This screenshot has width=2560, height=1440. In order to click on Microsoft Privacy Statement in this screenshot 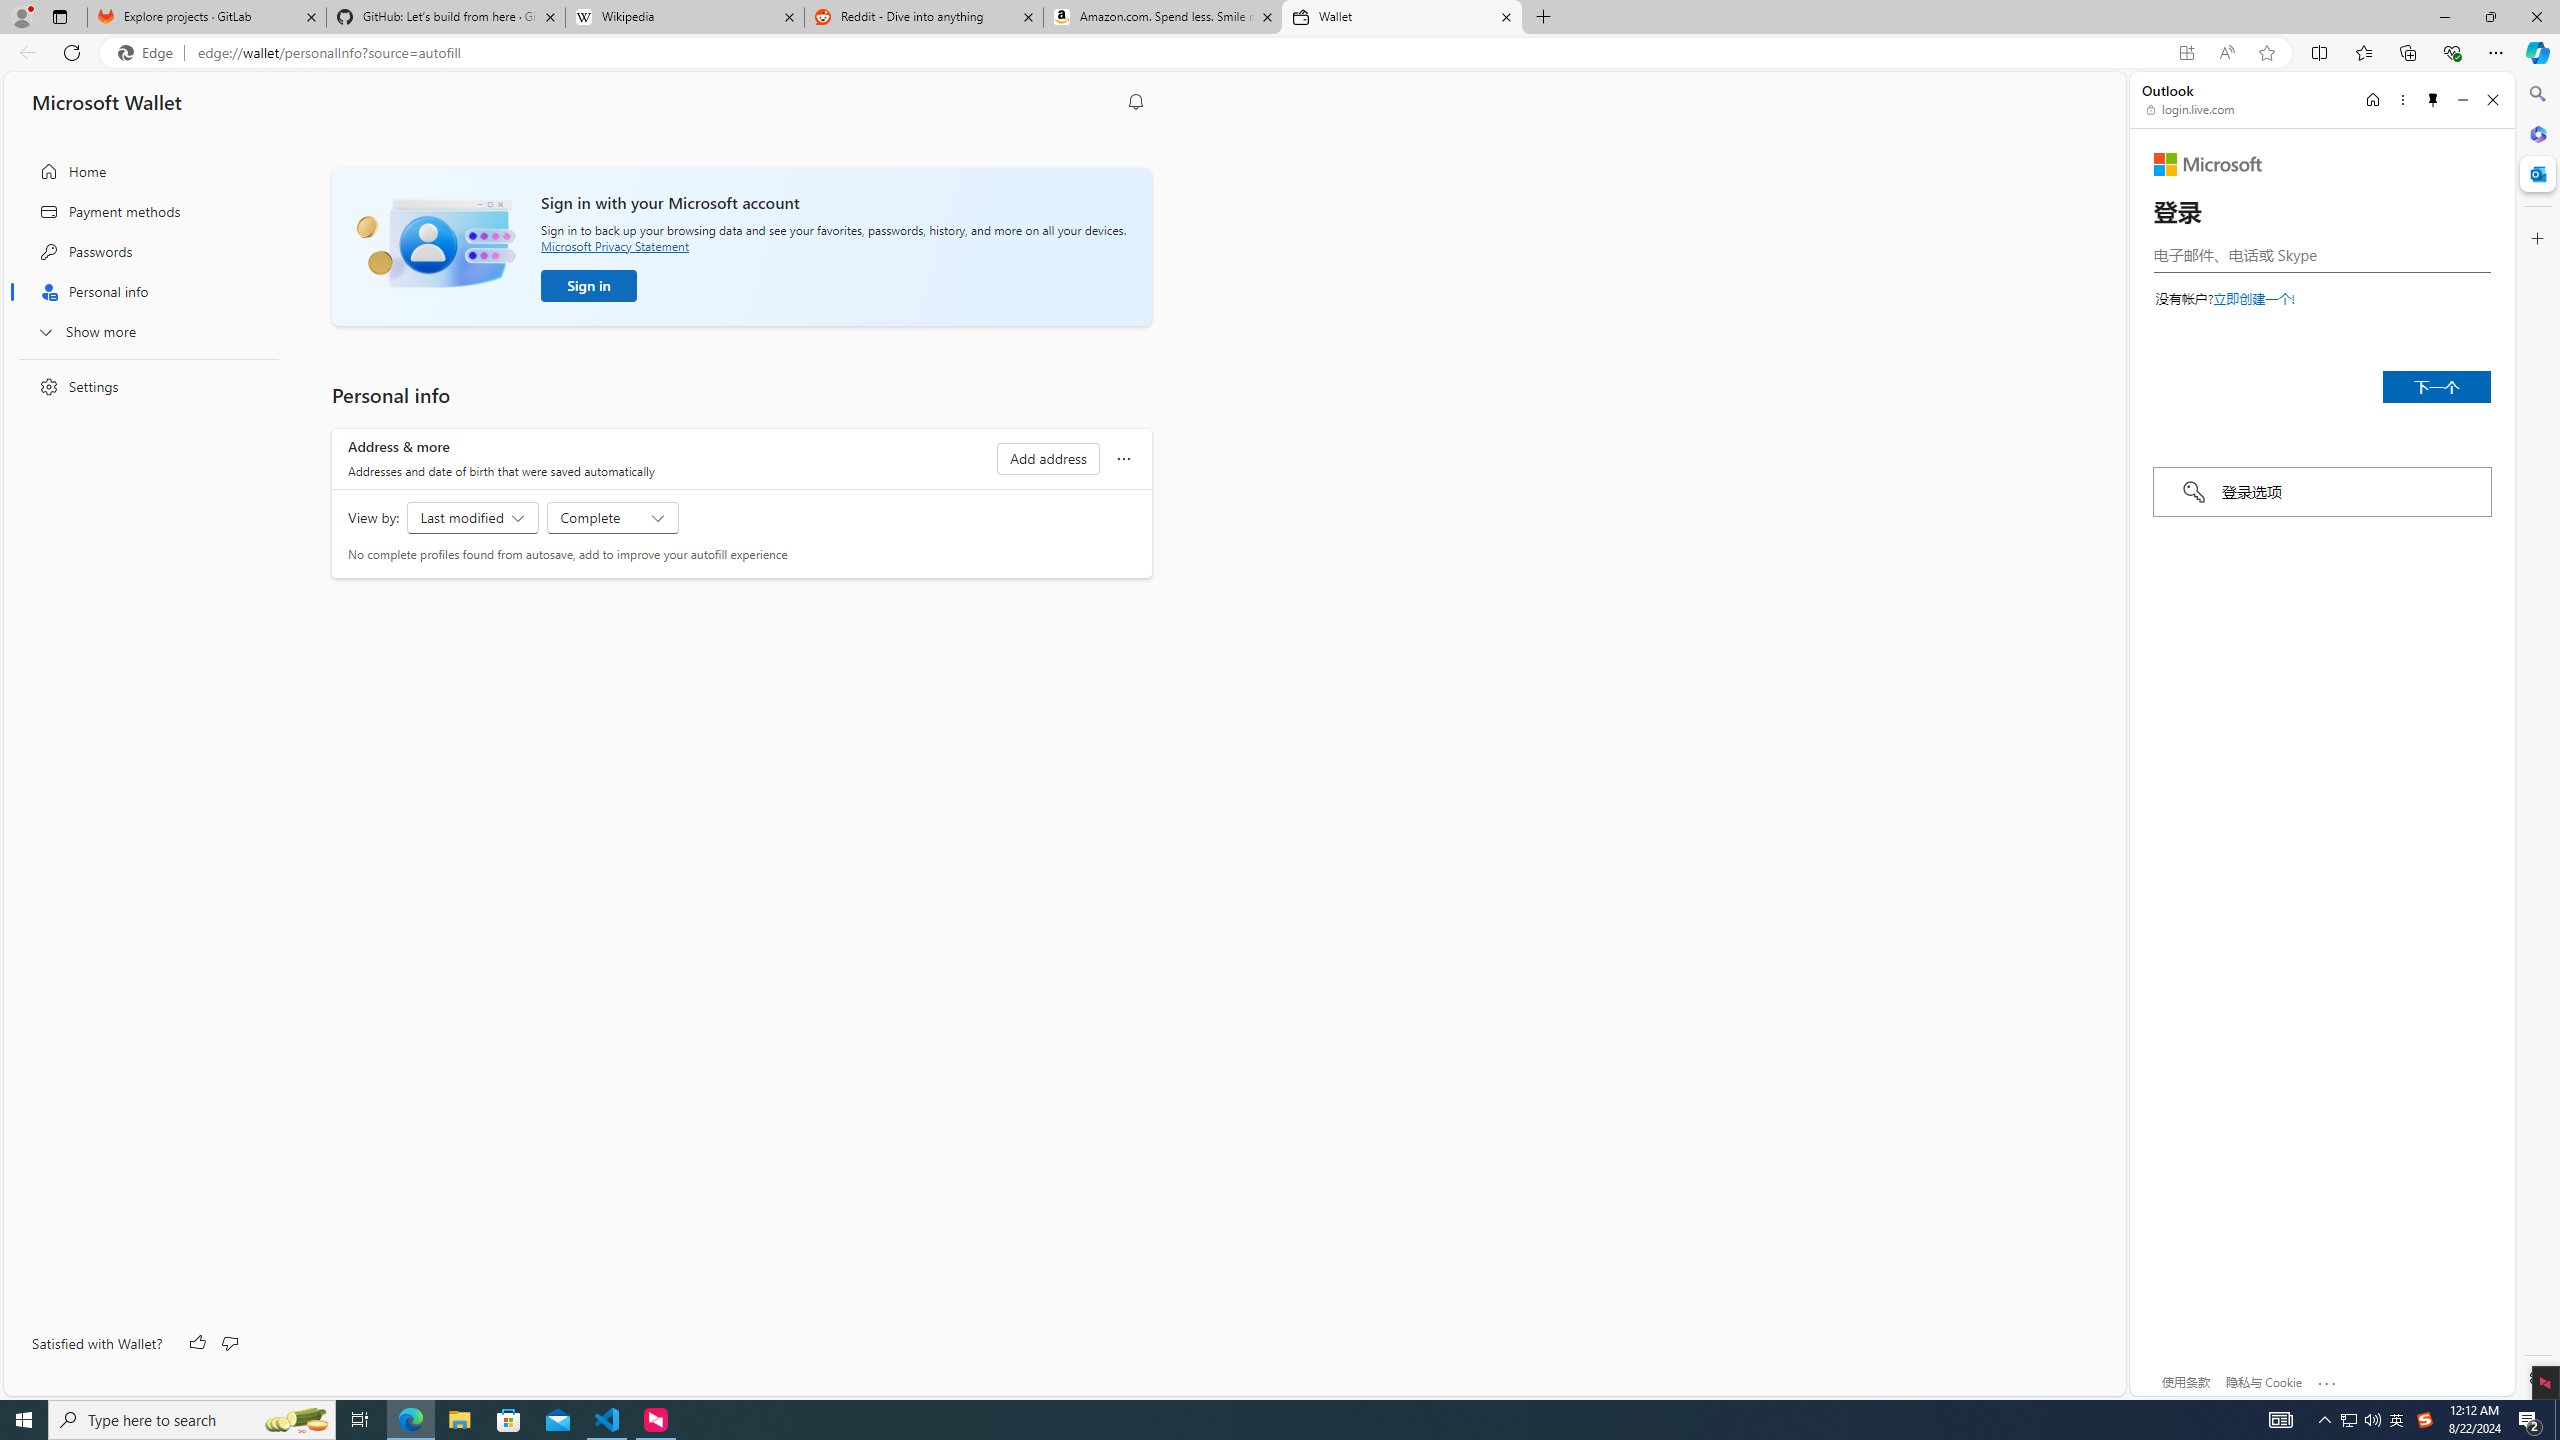, I will do `click(614, 245)`.